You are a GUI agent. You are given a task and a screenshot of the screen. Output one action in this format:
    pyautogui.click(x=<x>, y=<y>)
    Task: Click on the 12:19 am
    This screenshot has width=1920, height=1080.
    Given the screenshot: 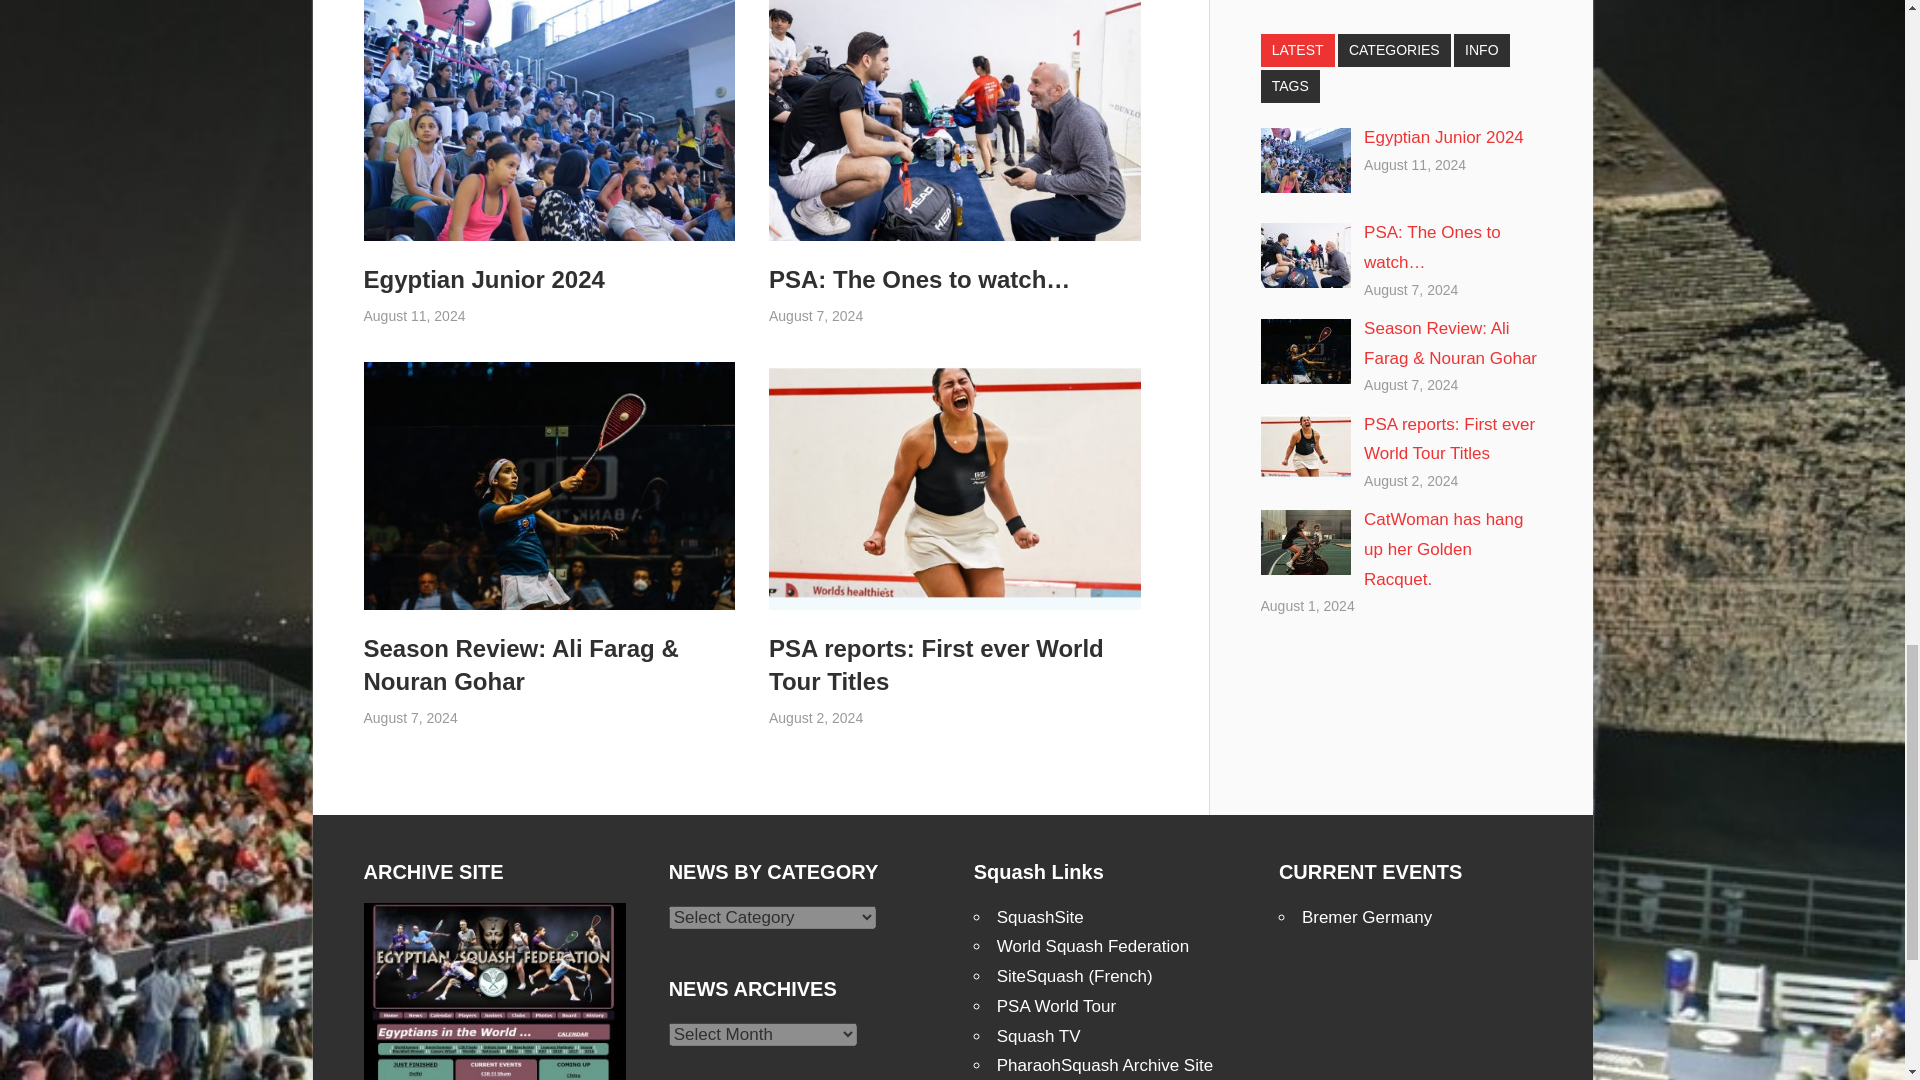 What is the action you would take?
    pyautogui.click(x=411, y=717)
    